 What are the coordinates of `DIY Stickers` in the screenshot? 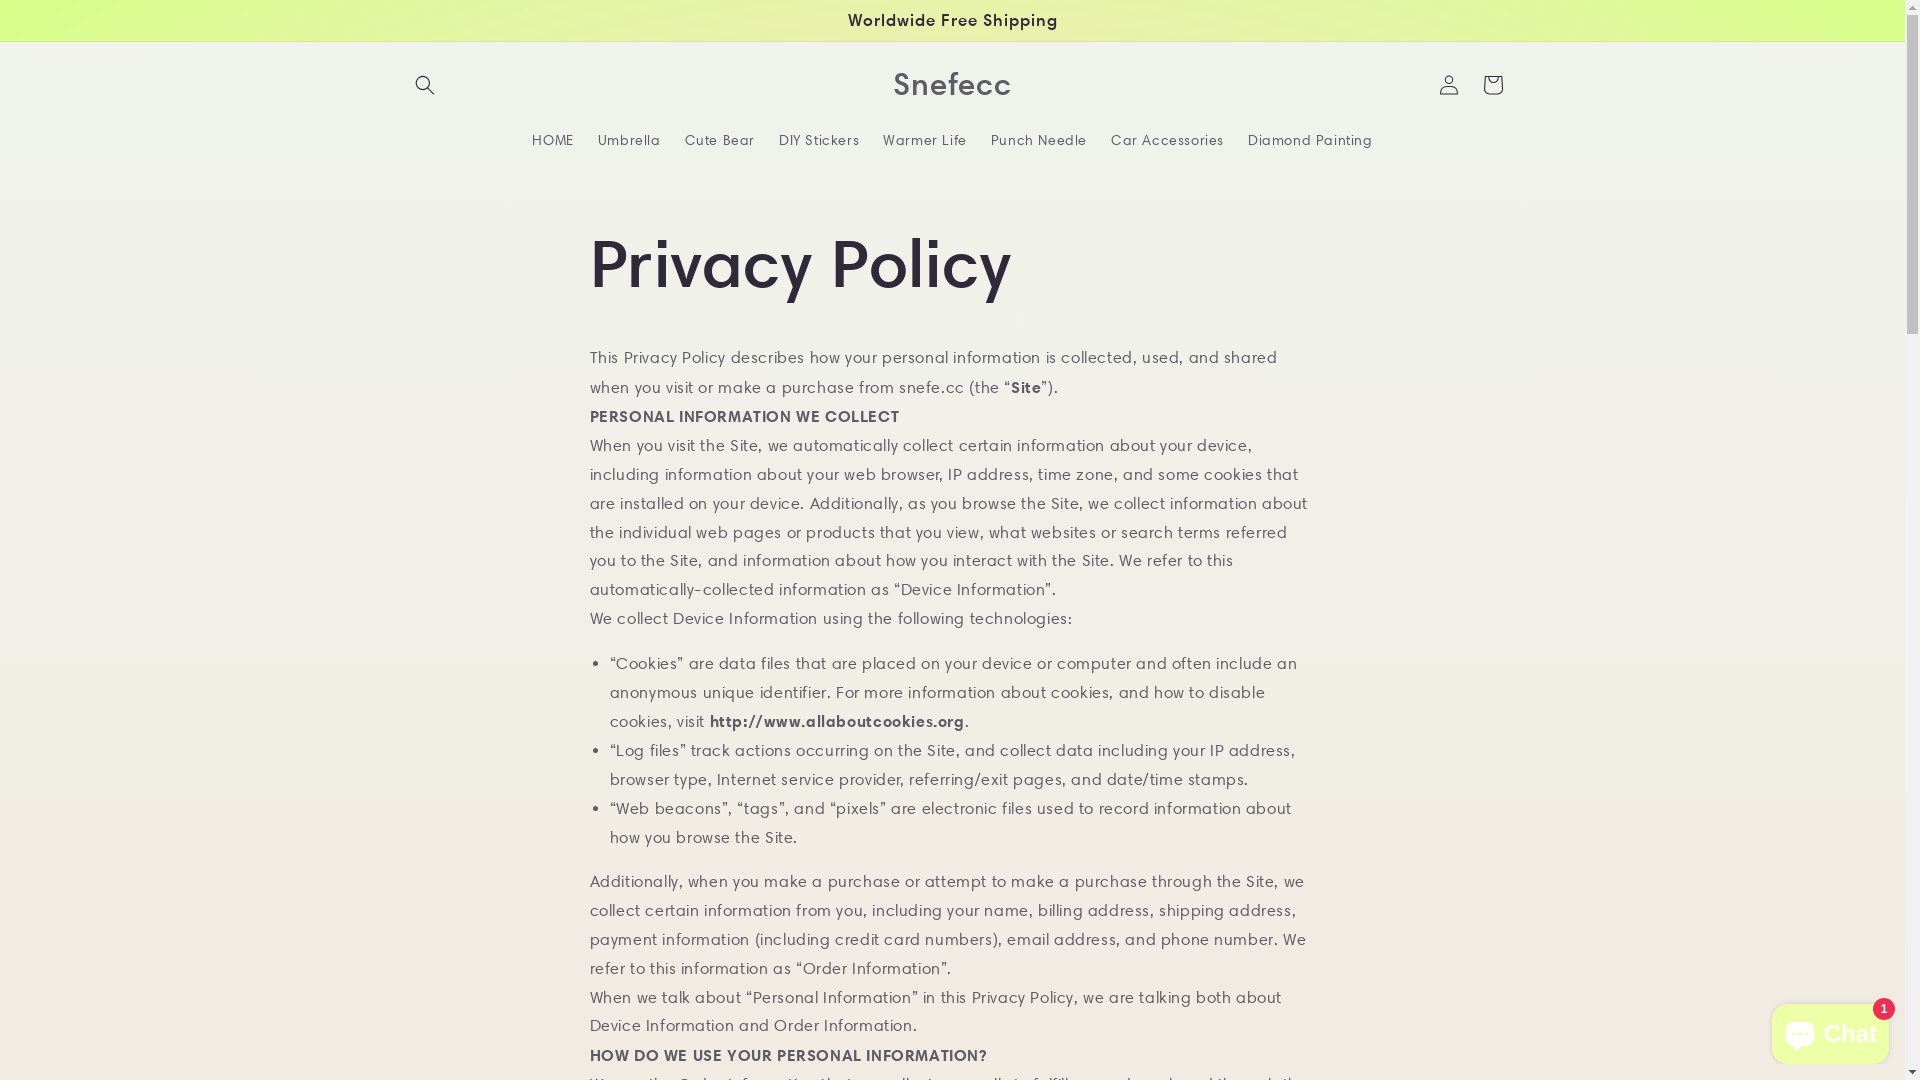 It's located at (819, 139).